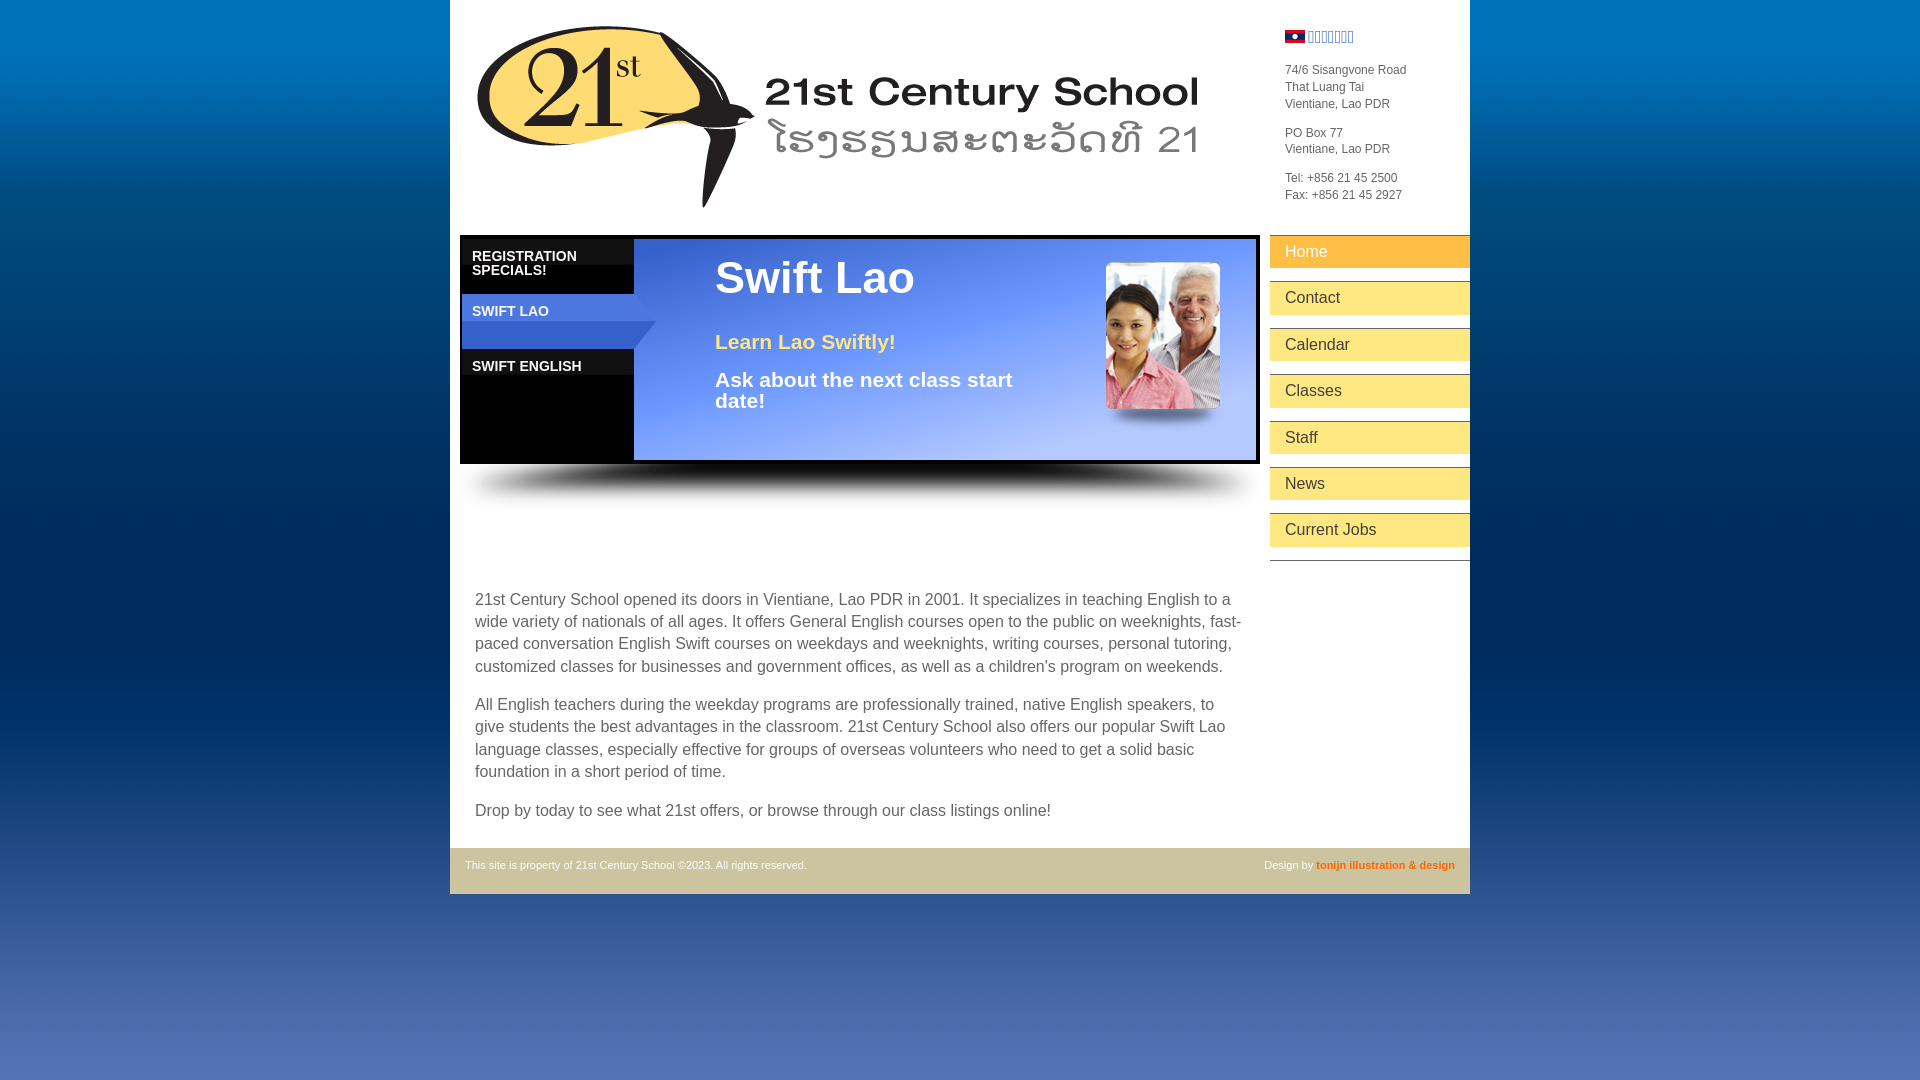 This screenshot has width=1920, height=1080. I want to click on Classes, so click(1370, 391).